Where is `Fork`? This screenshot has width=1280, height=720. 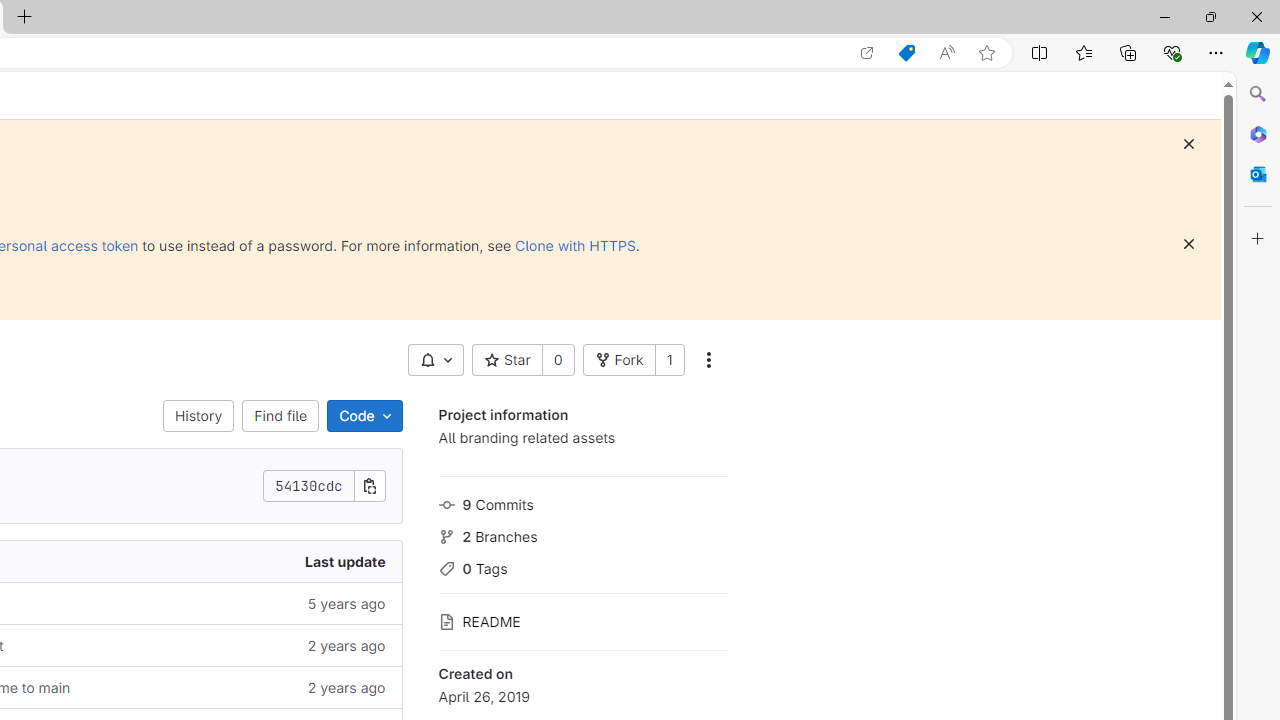
Fork is located at coordinates (618, 360).